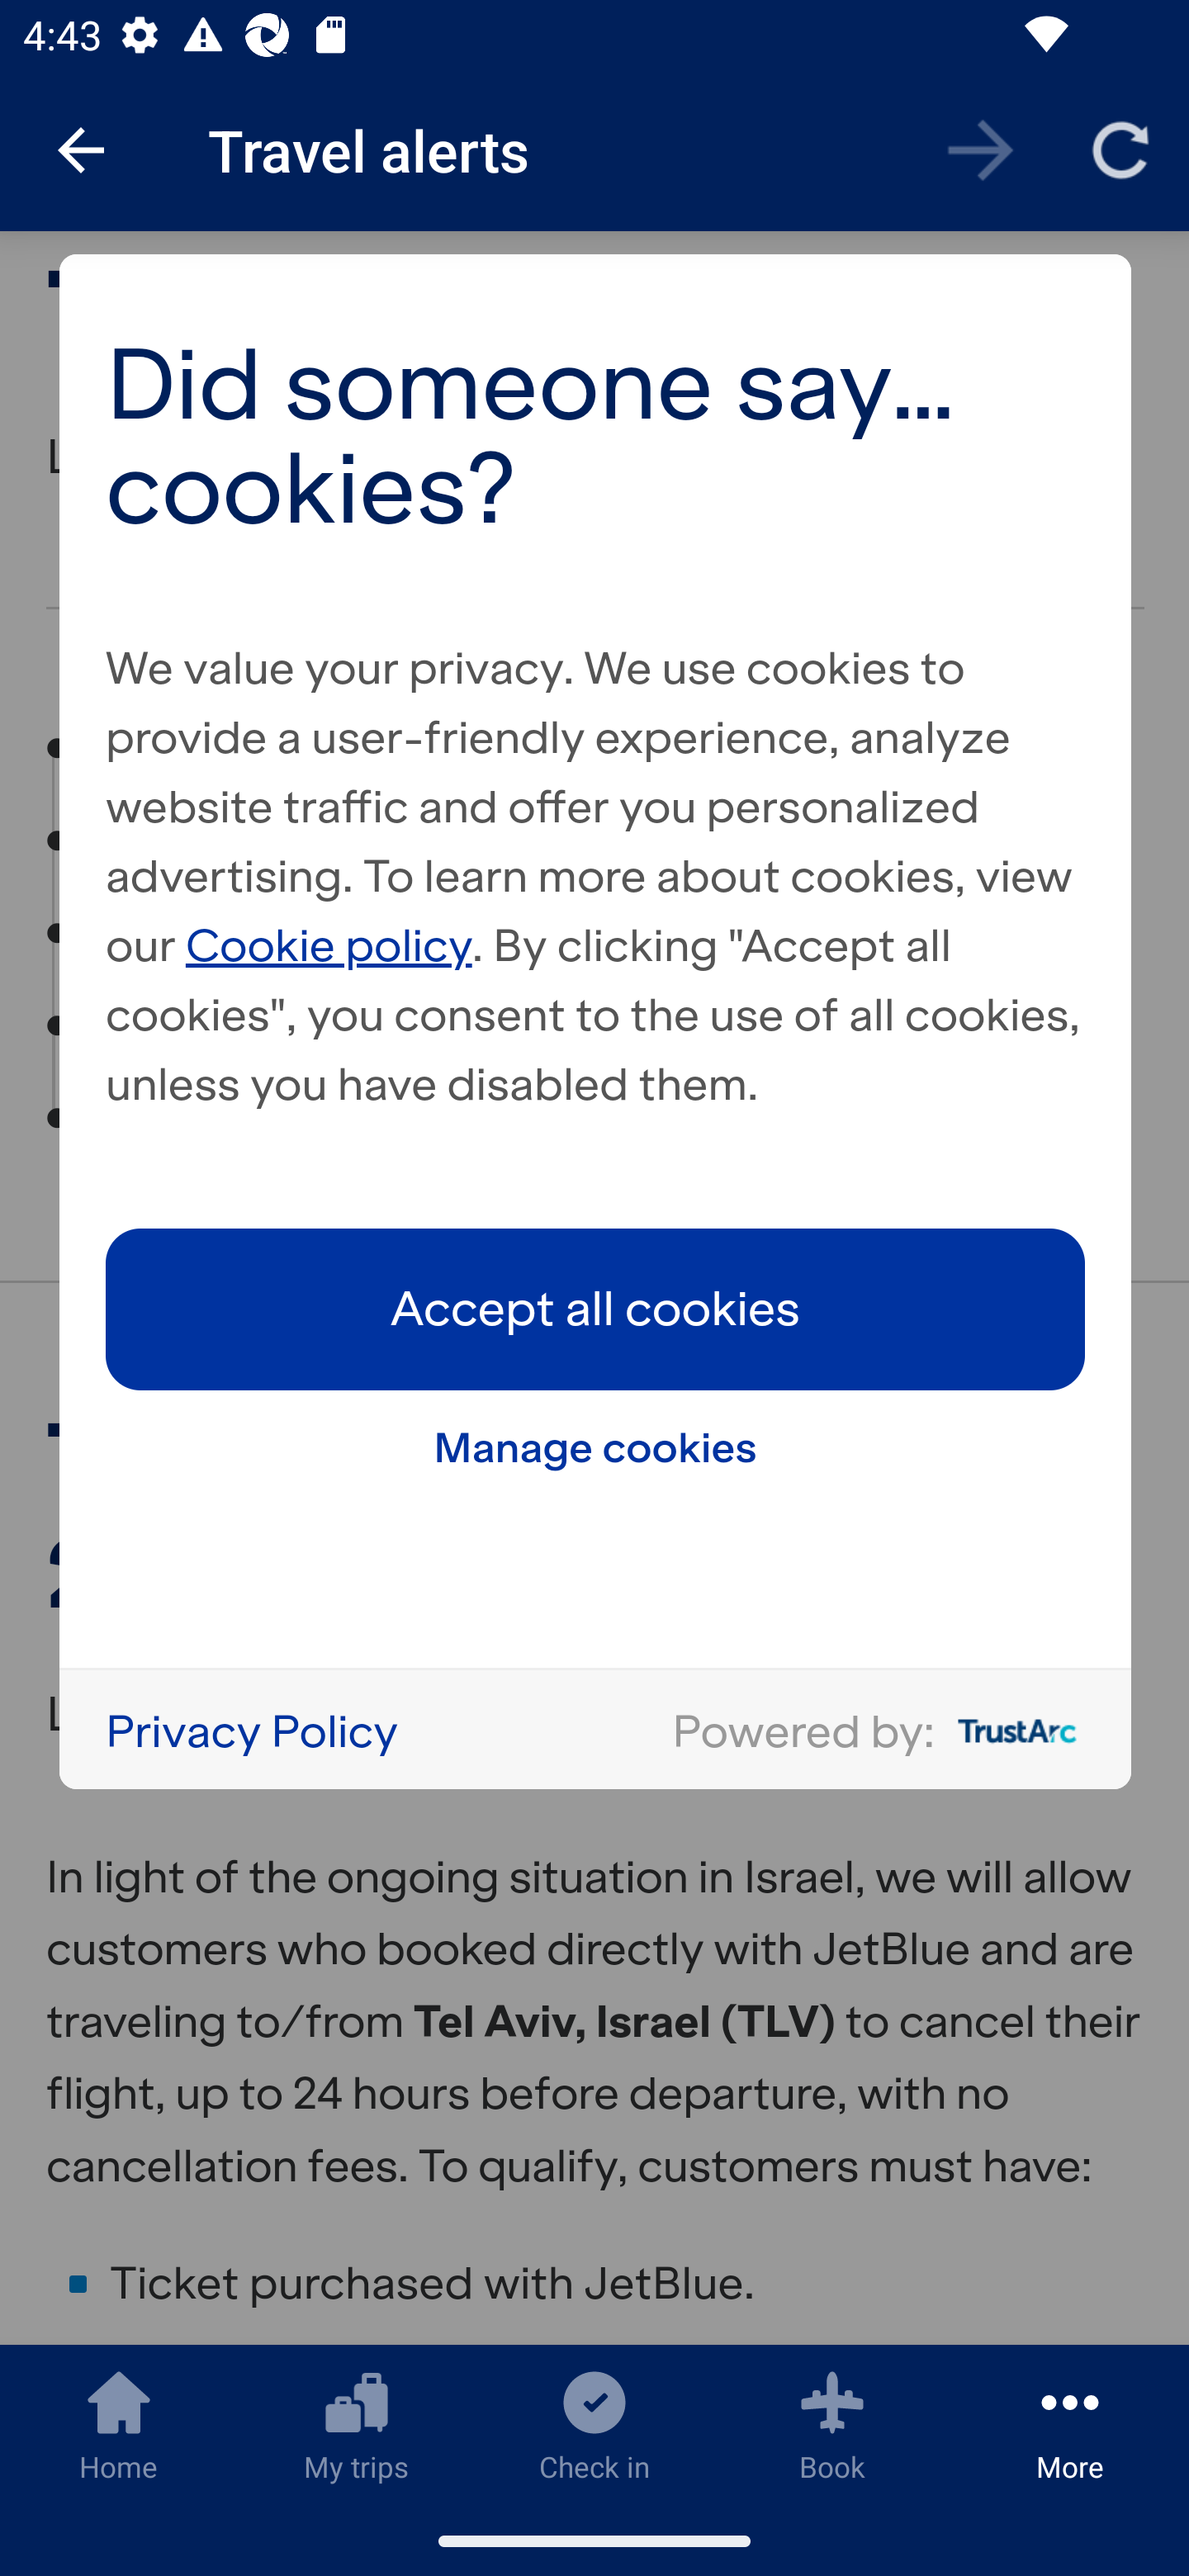 The image size is (1189, 2576). I want to click on Company logo for TrustArc, so click(1010, 1731).